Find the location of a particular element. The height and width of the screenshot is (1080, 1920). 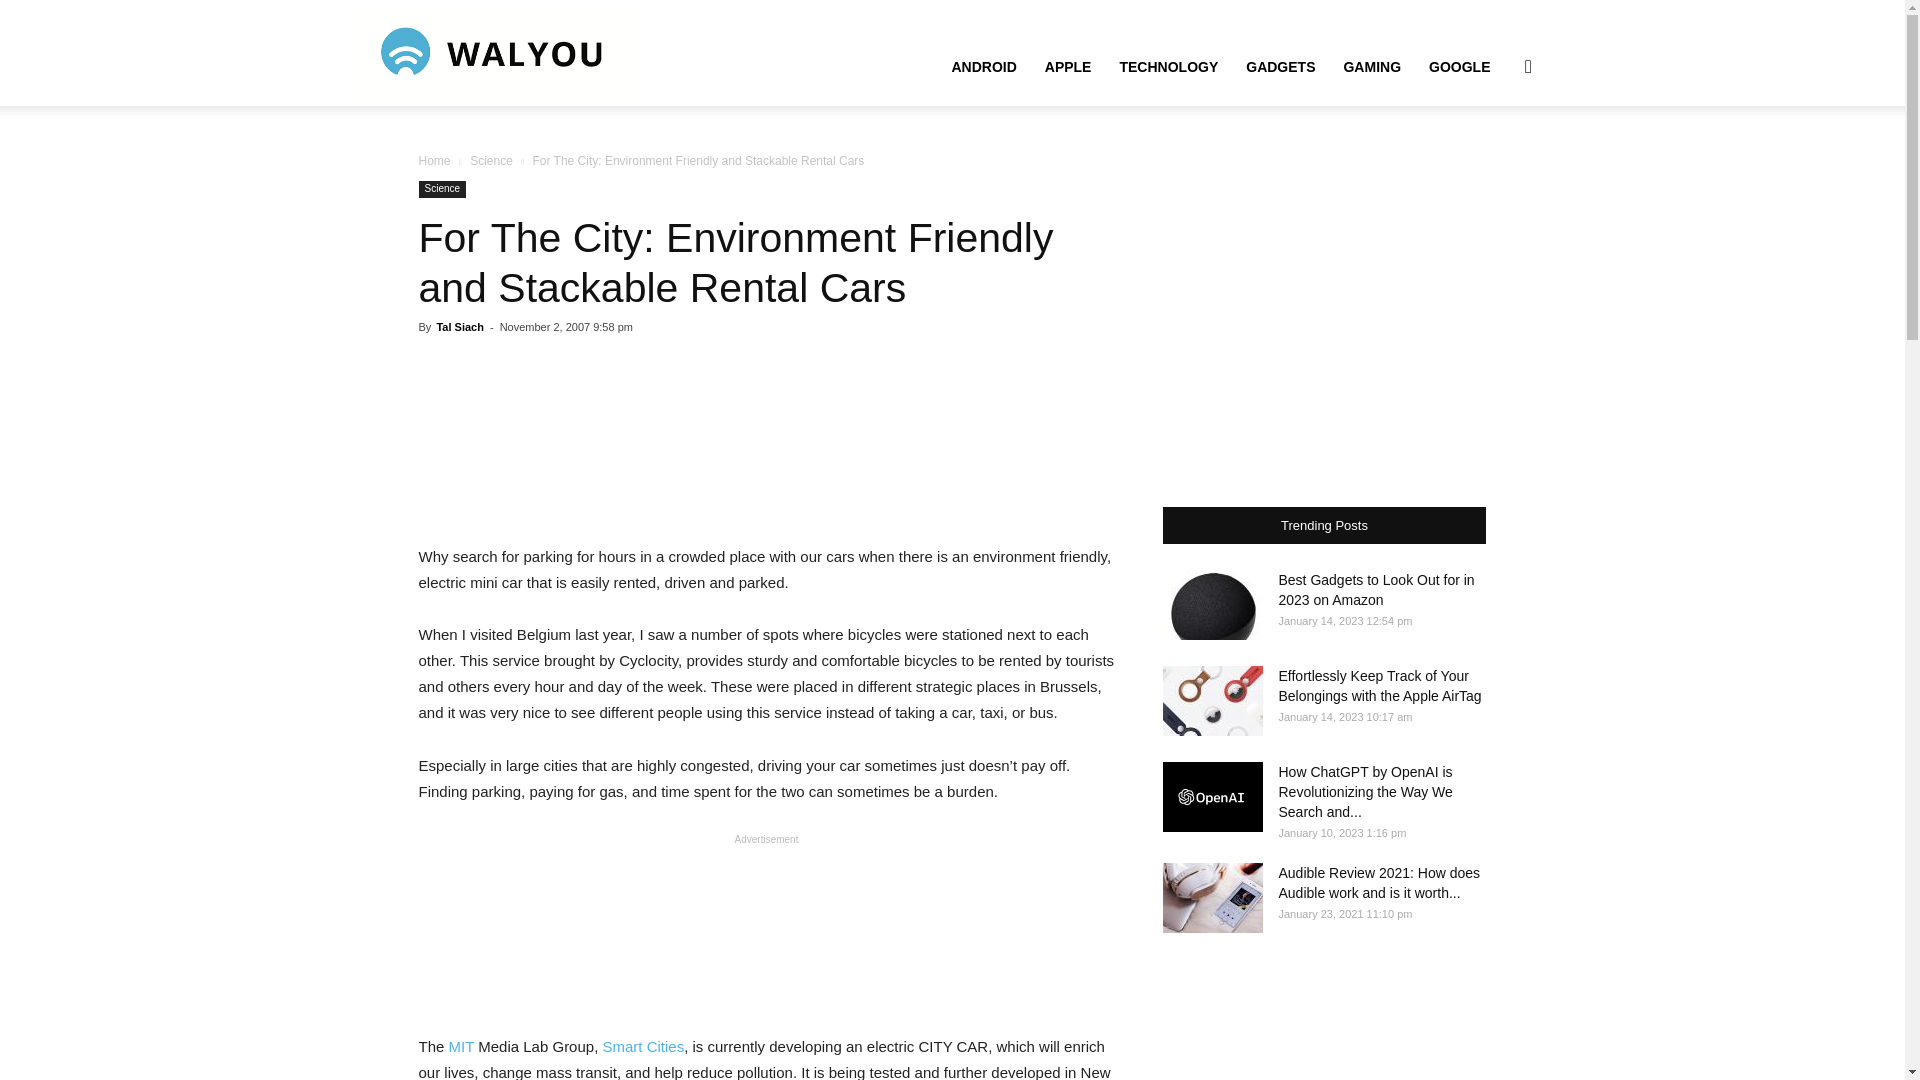

Tal Siach is located at coordinates (459, 326).